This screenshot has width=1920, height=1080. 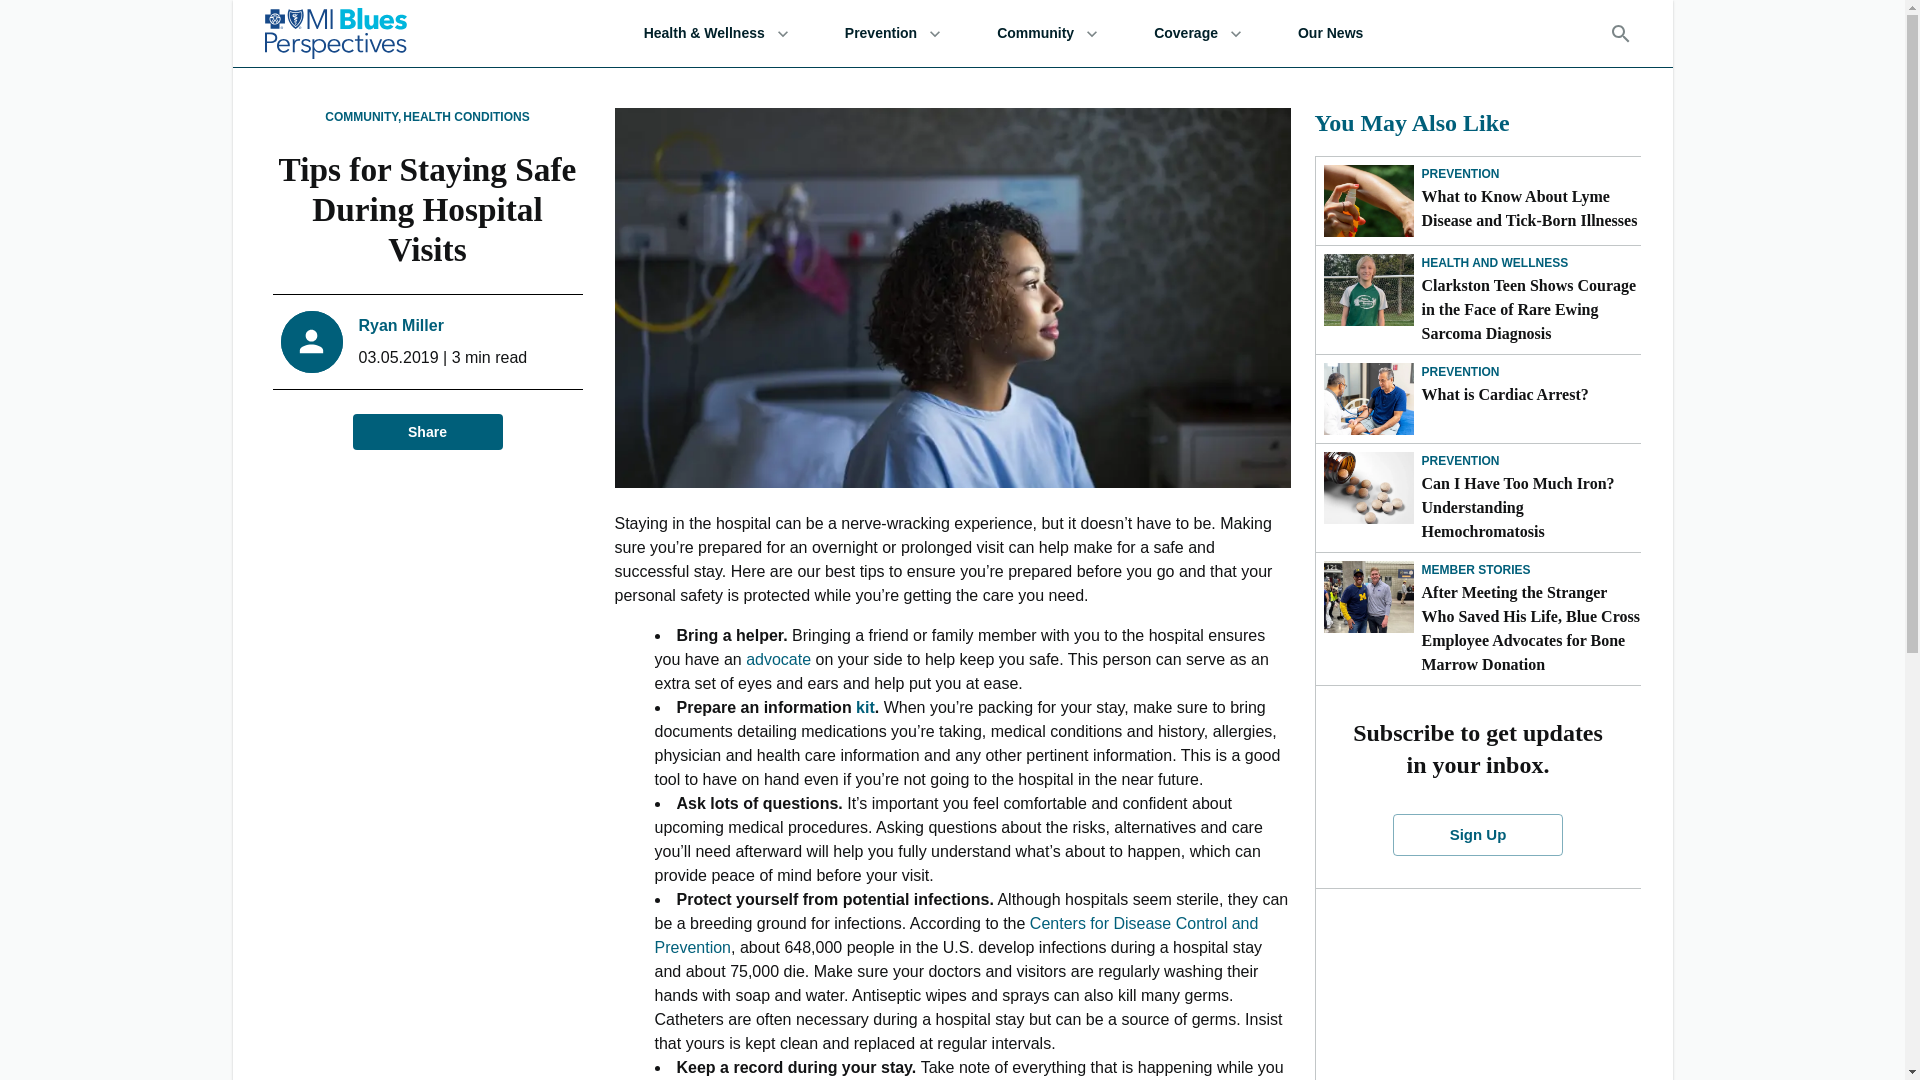 I want to click on What is Cardiac Arrest?, so click(x=1532, y=395).